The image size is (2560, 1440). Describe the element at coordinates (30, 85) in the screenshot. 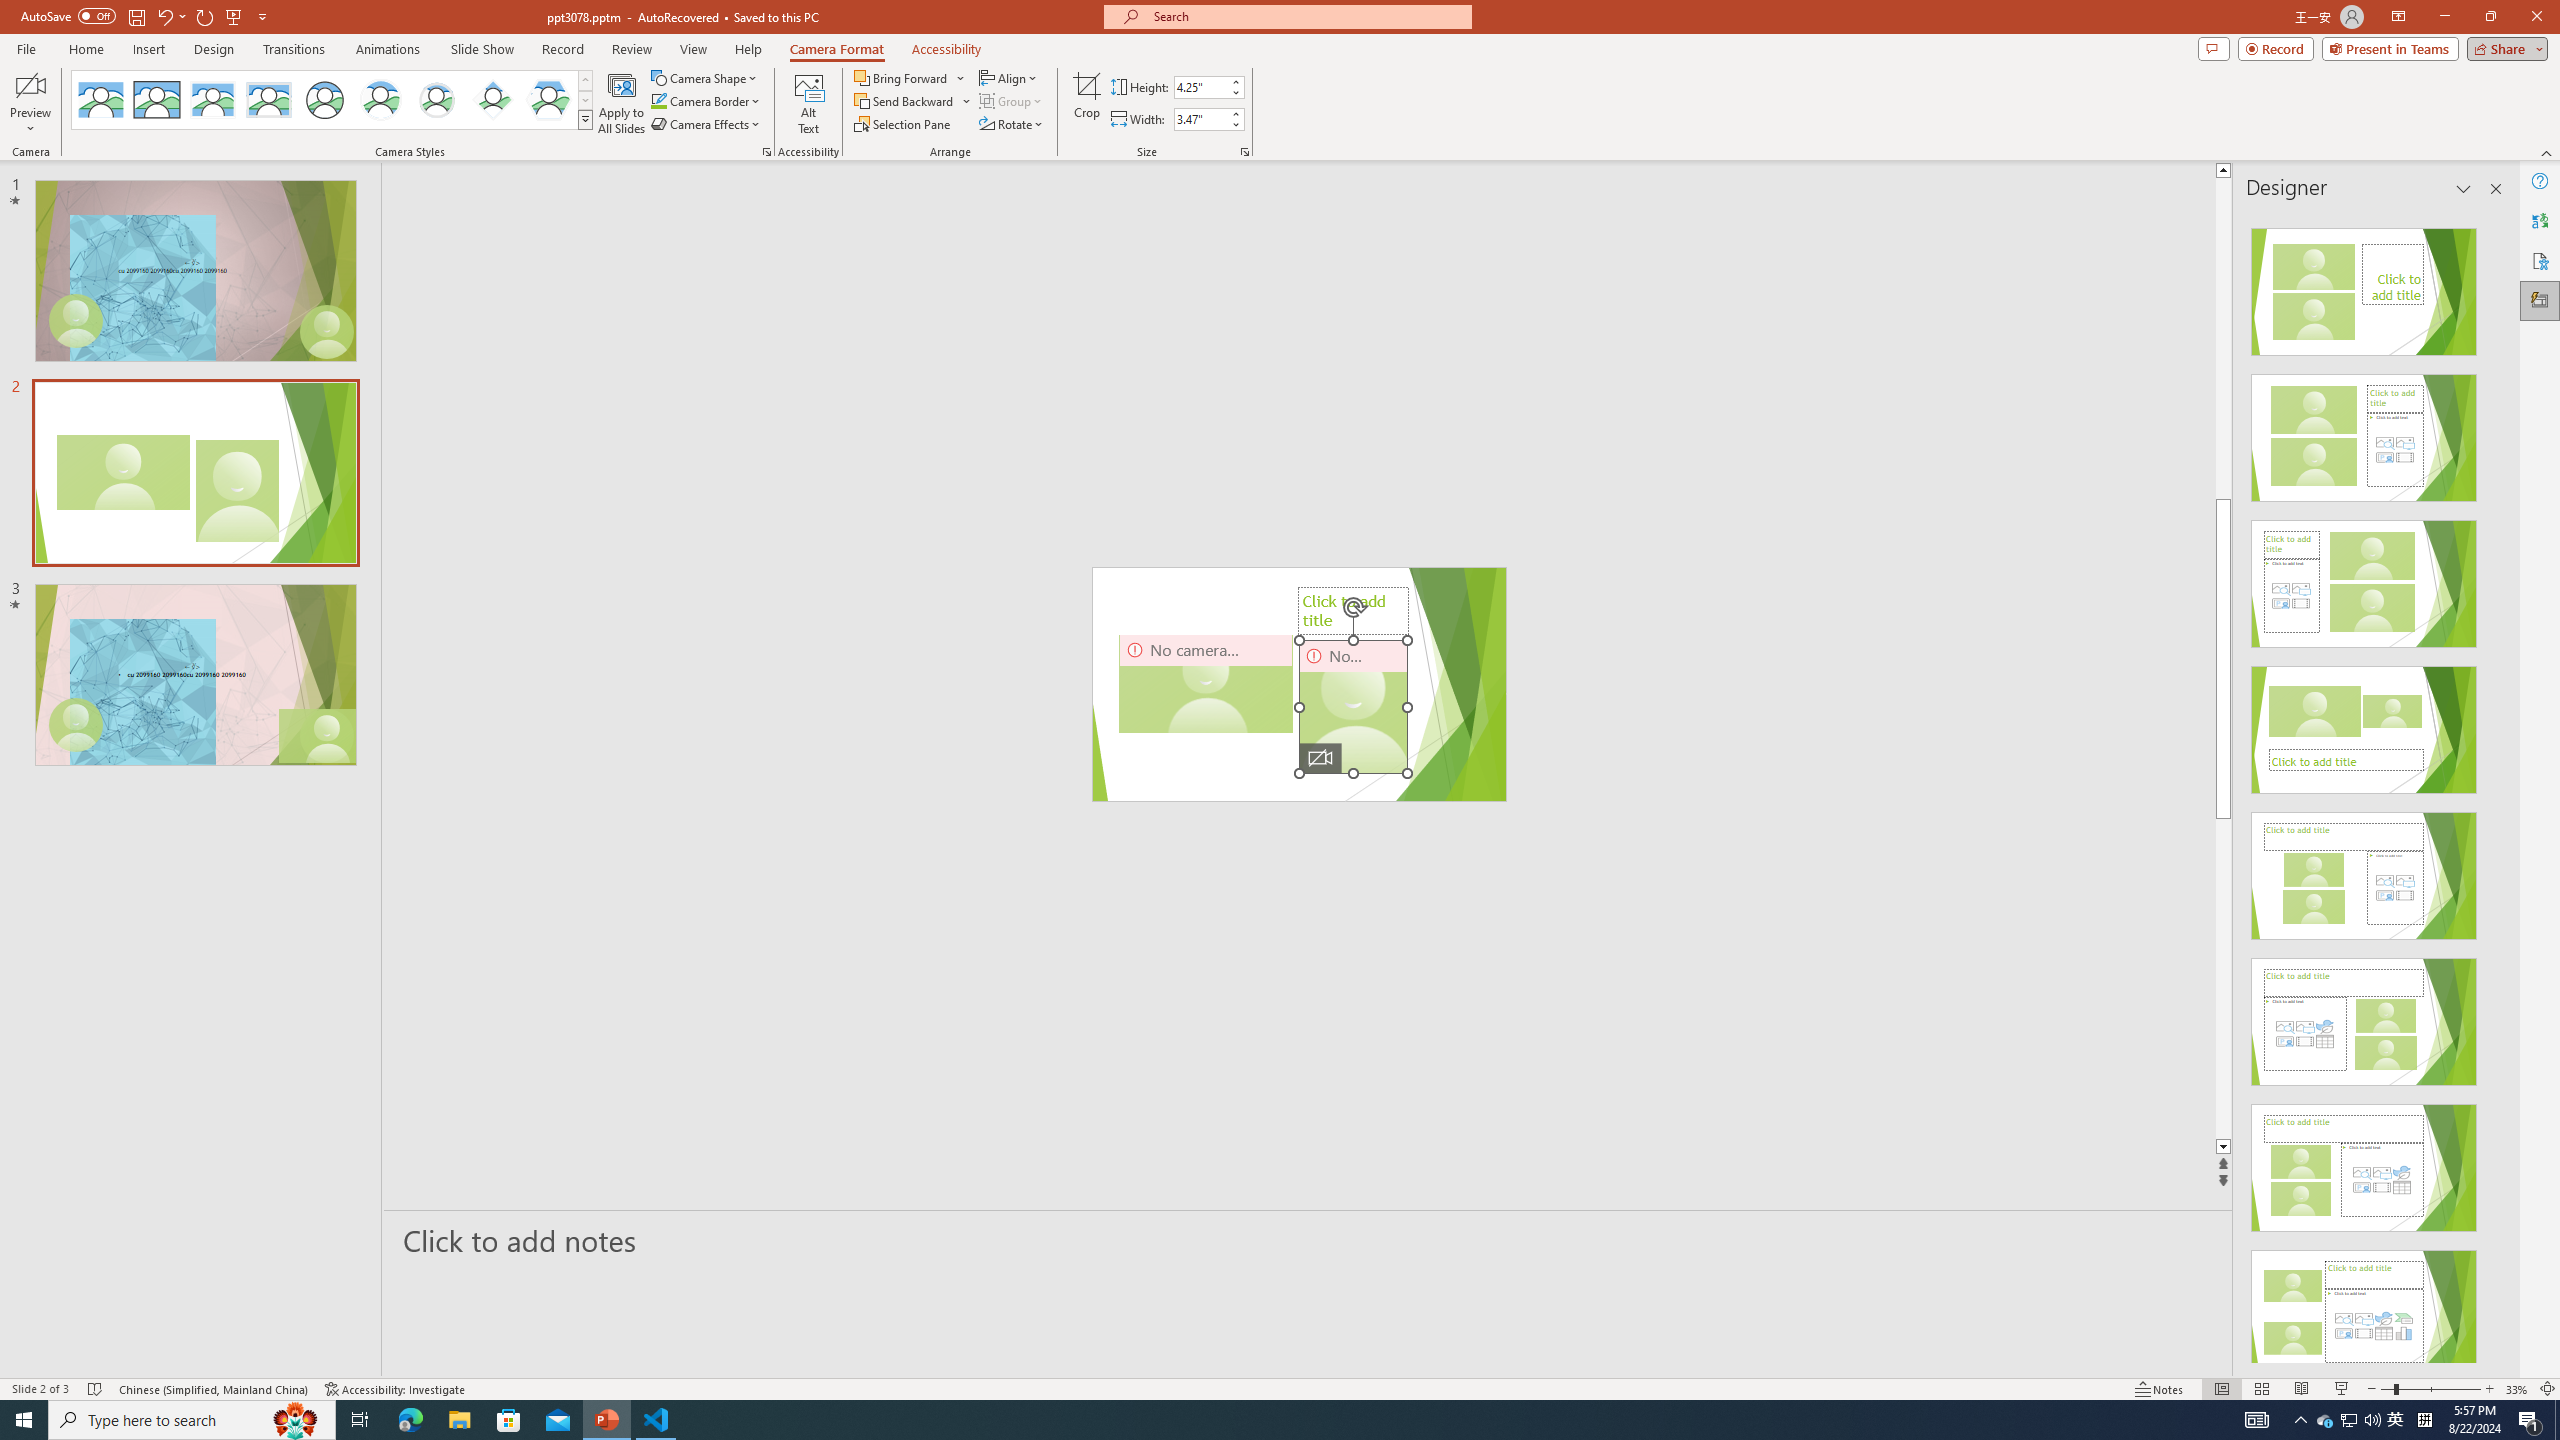

I see `Enable Camera Preview` at that location.